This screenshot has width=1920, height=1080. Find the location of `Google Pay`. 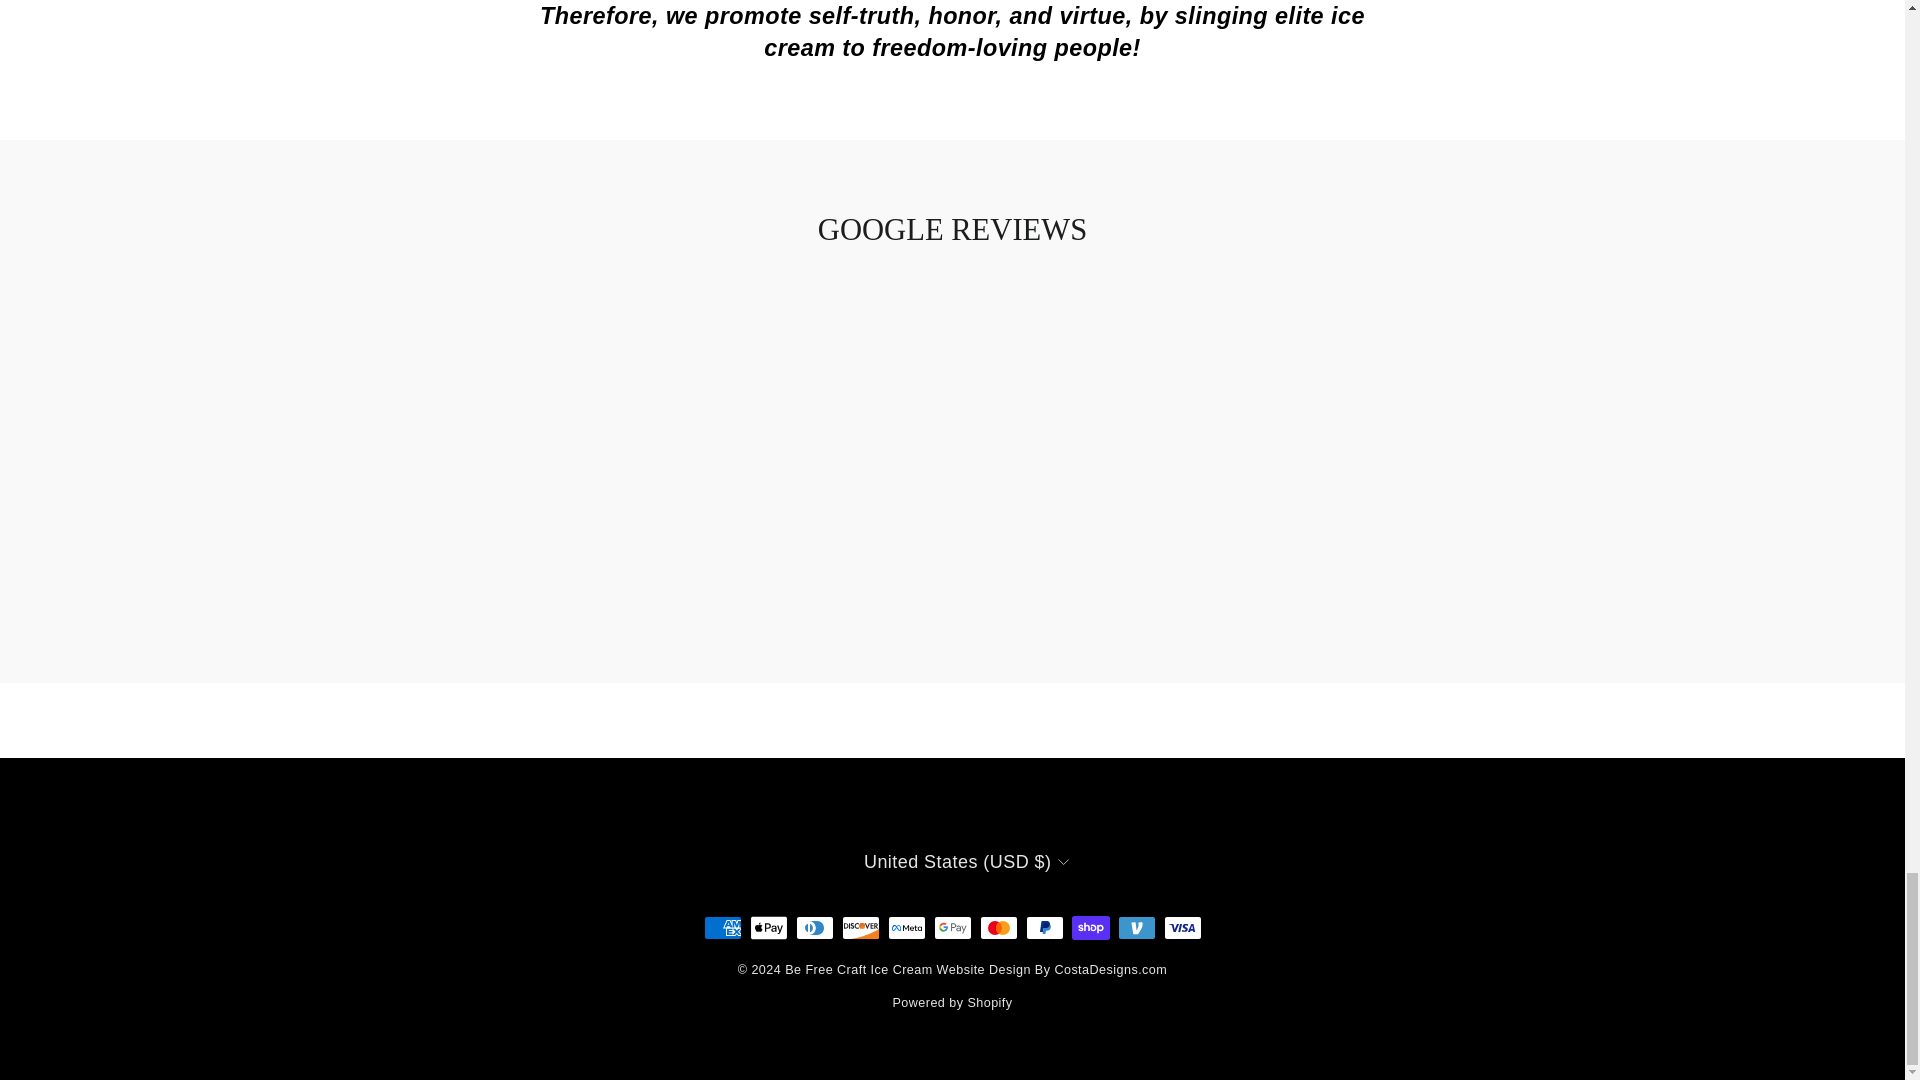

Google Pay is located at coordinates (952, 927).